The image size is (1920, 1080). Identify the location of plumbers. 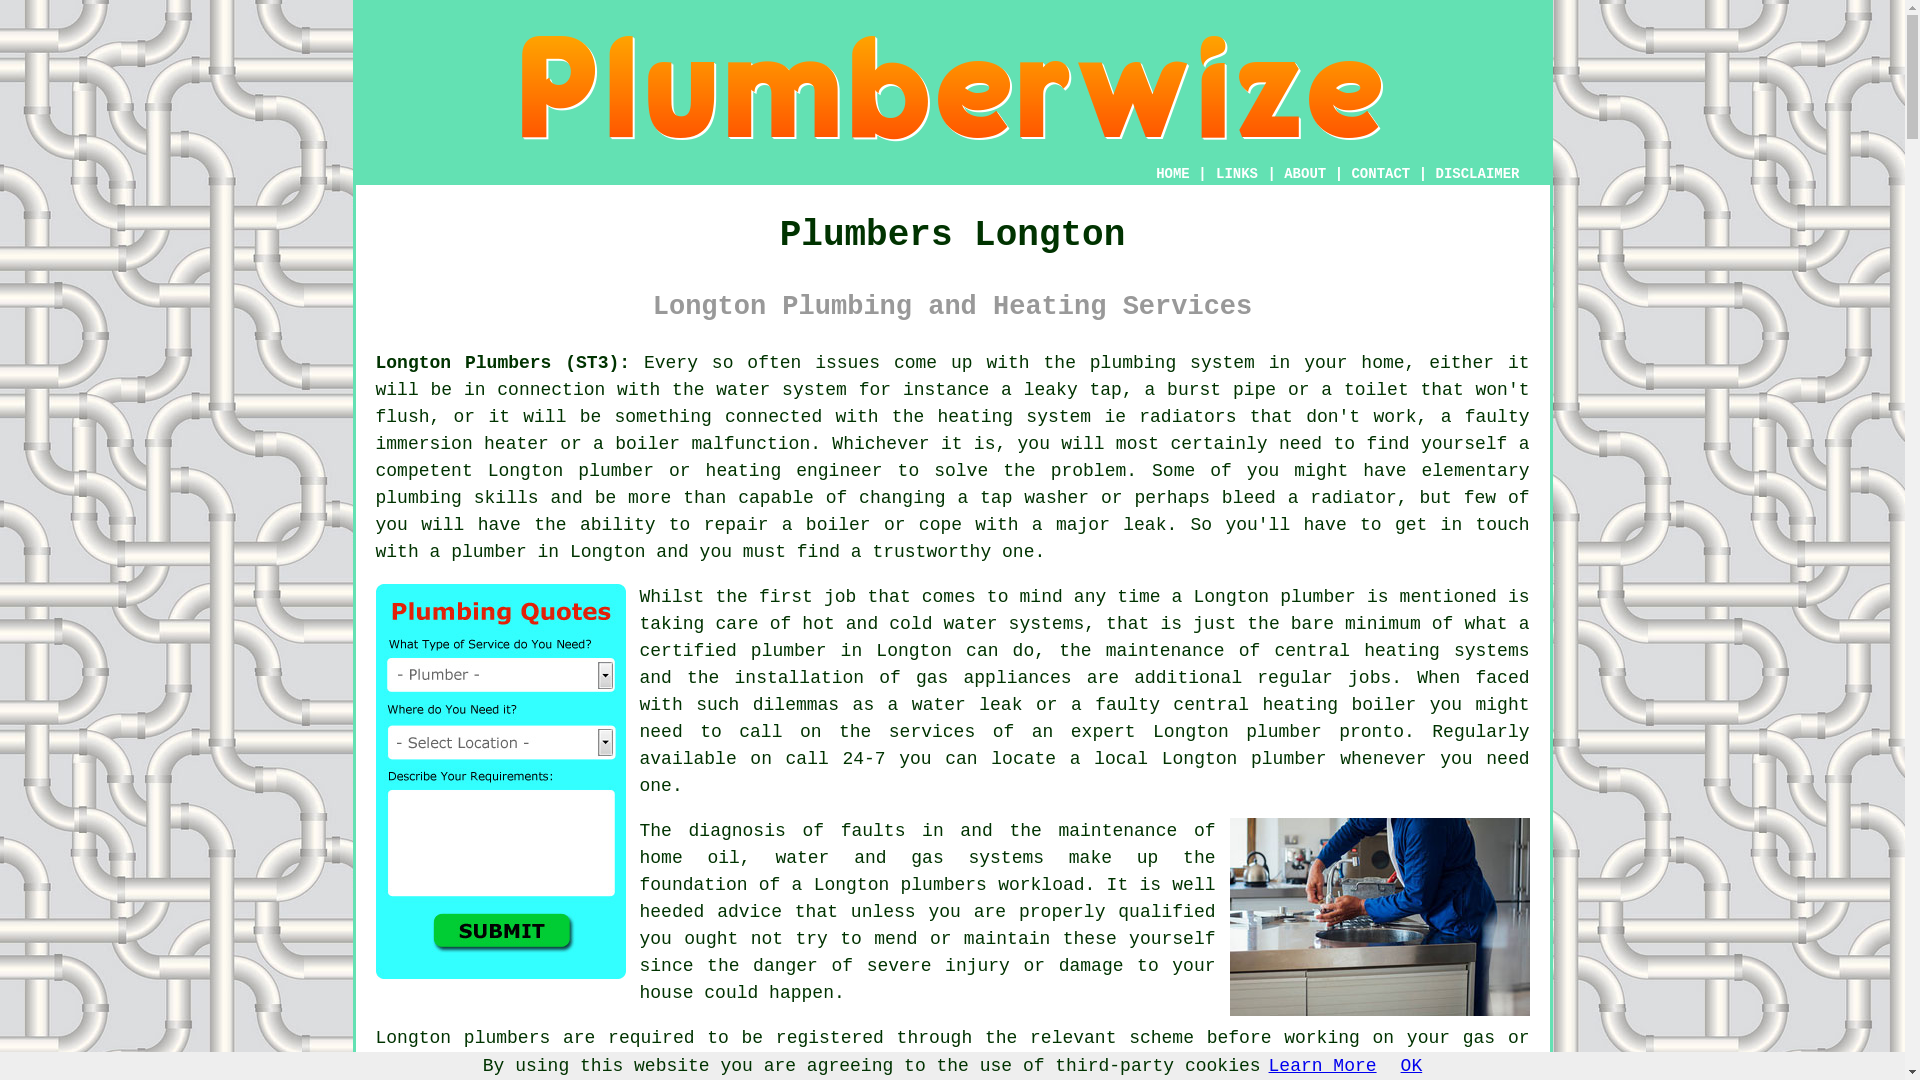
(943, 884).